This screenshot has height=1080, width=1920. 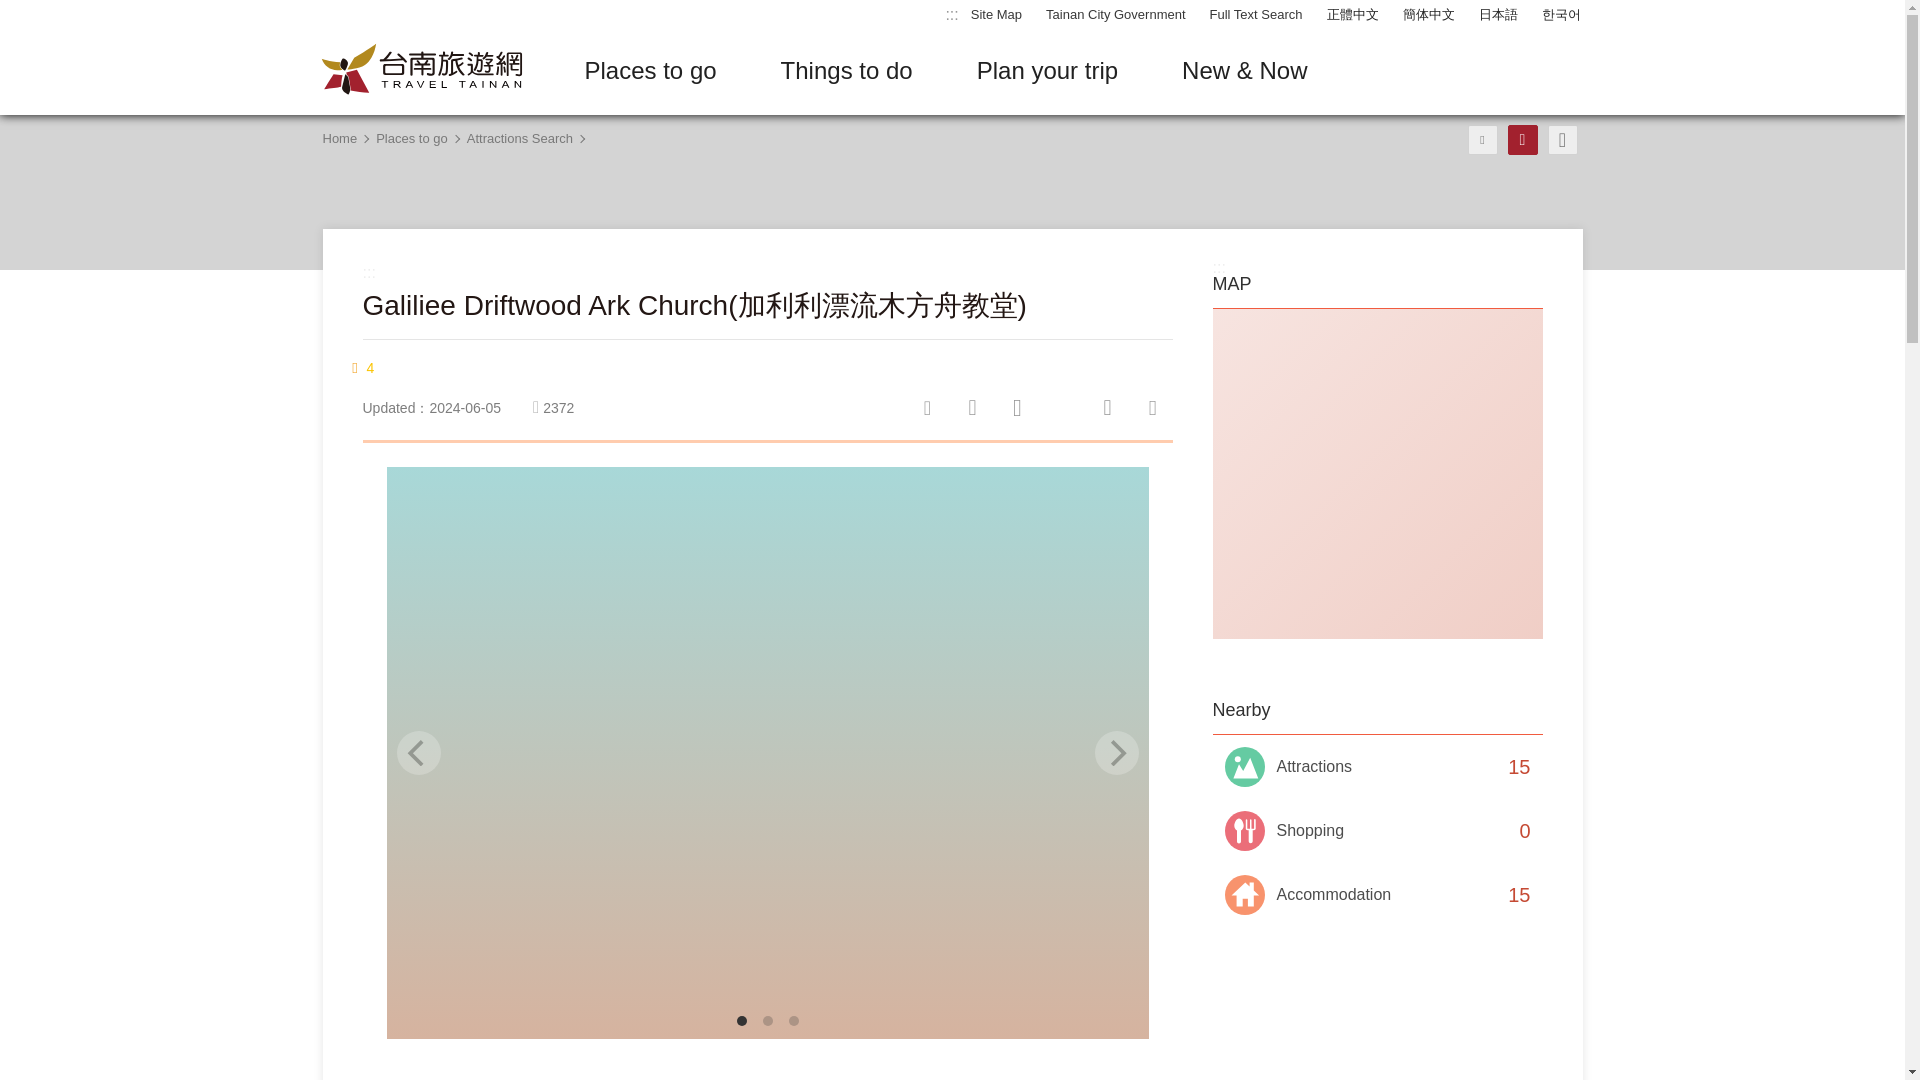 What do you see at coordinates (650, 71) in the screenshot?
I see `Places to go` at bounding box center [650, 71].